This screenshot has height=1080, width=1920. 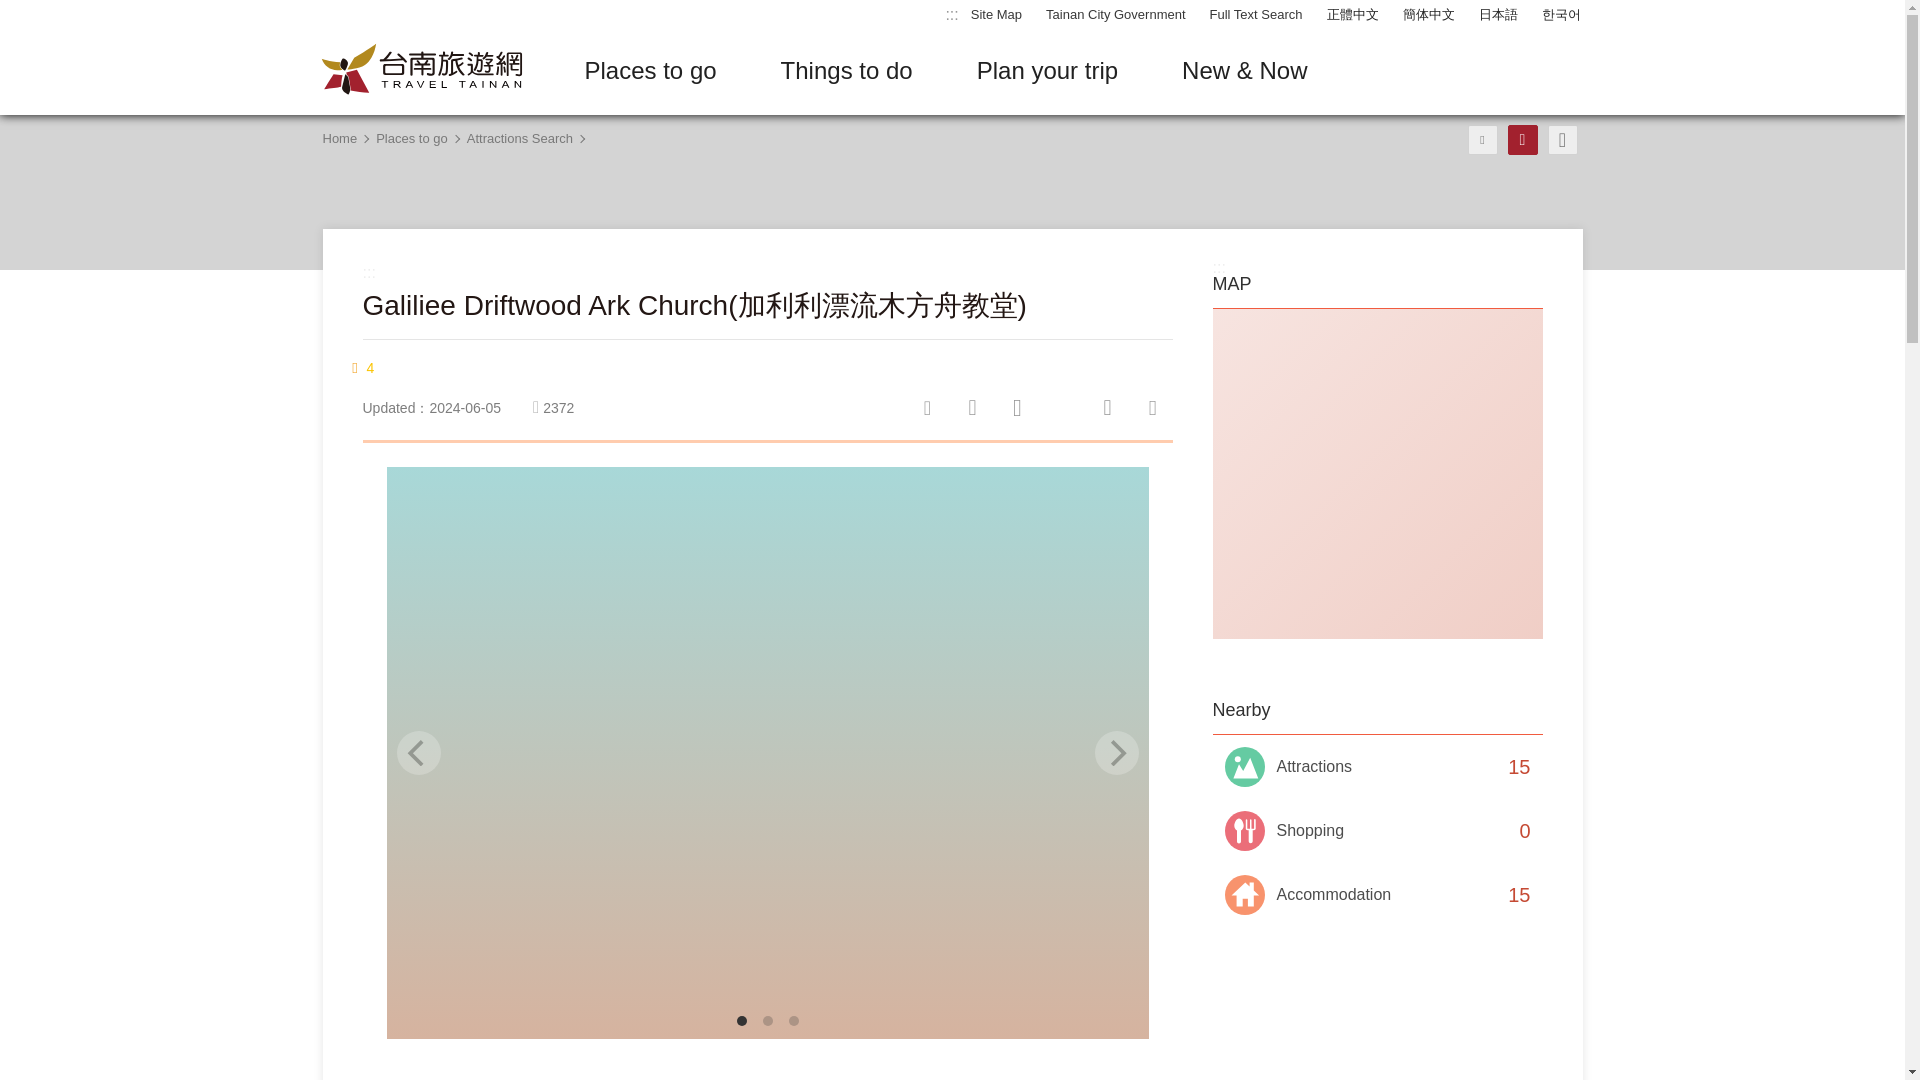 What do you see at coordinates (650, 71) in the screenshot?
I see `Places to go` at bounding box center [650, 71].